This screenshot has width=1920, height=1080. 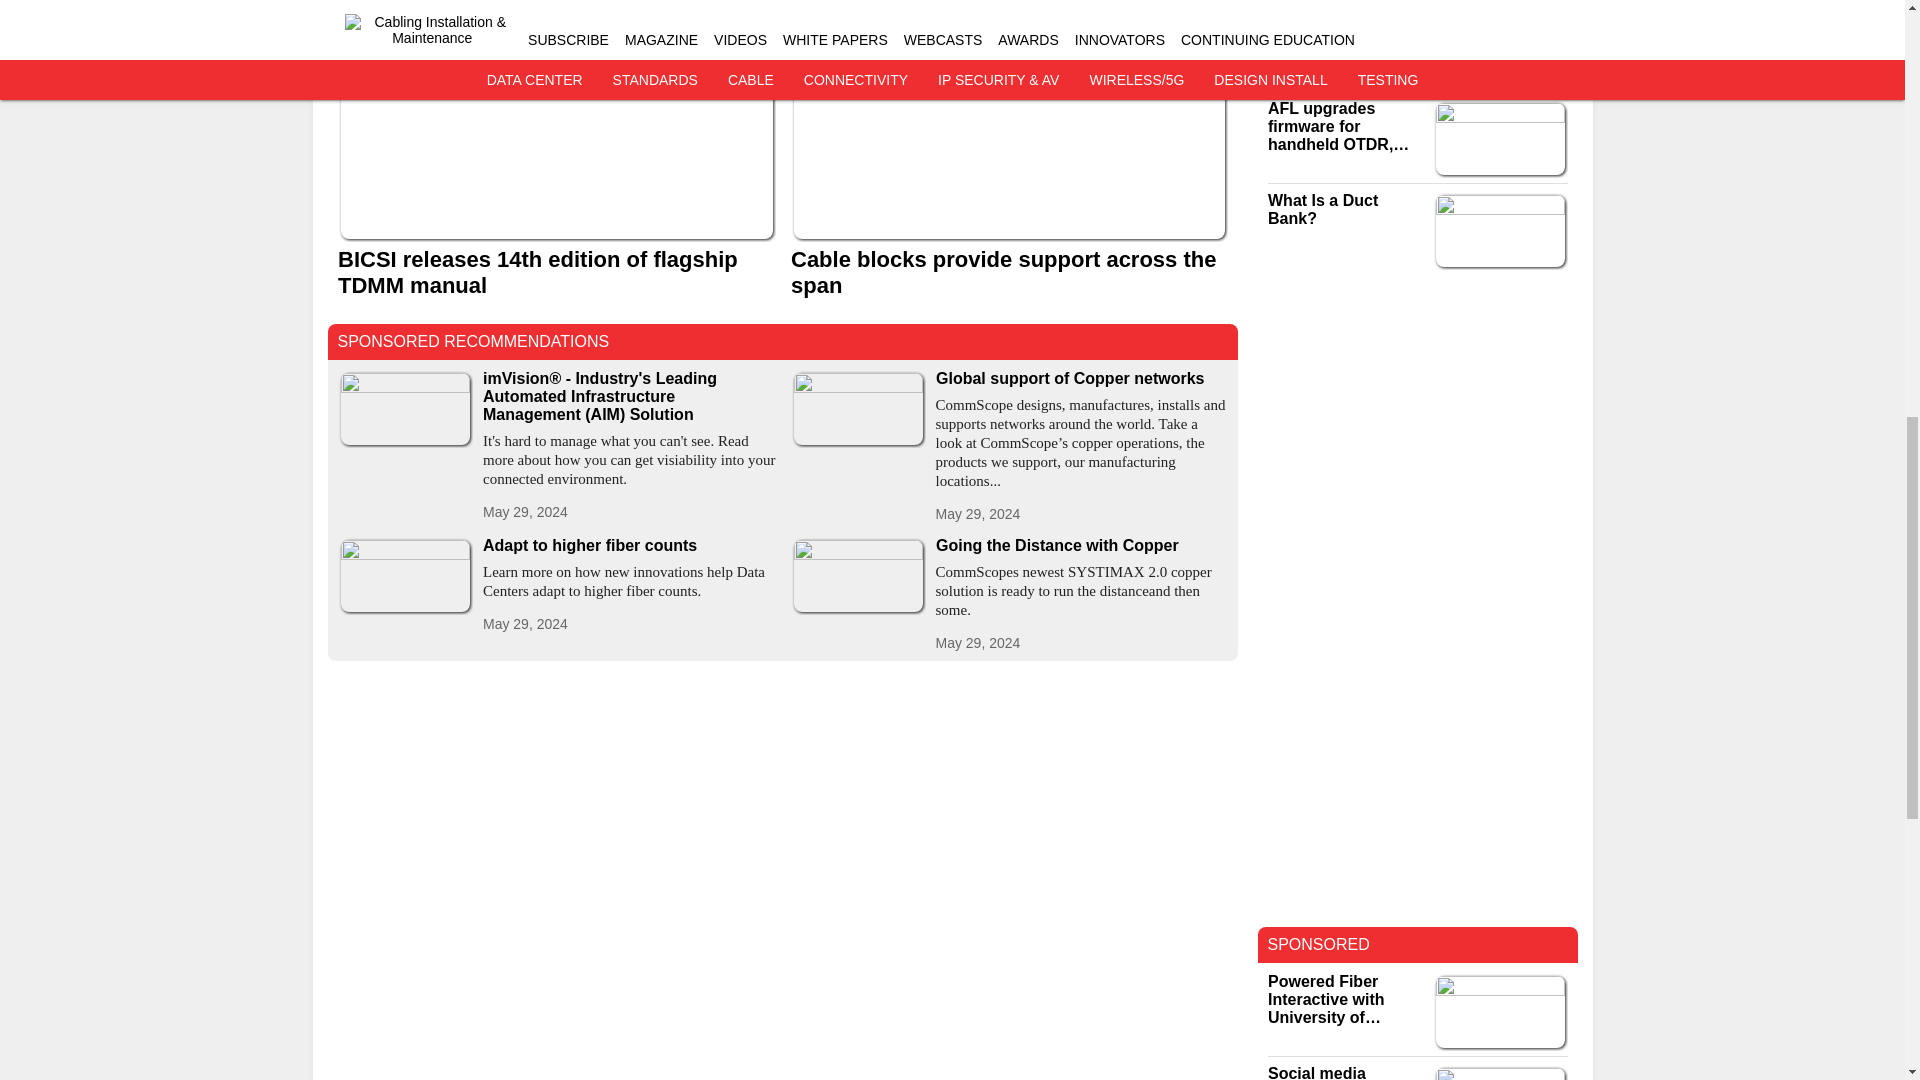 I want to click on Cable blocks provide support across the span, so click(x=1008, y=273).